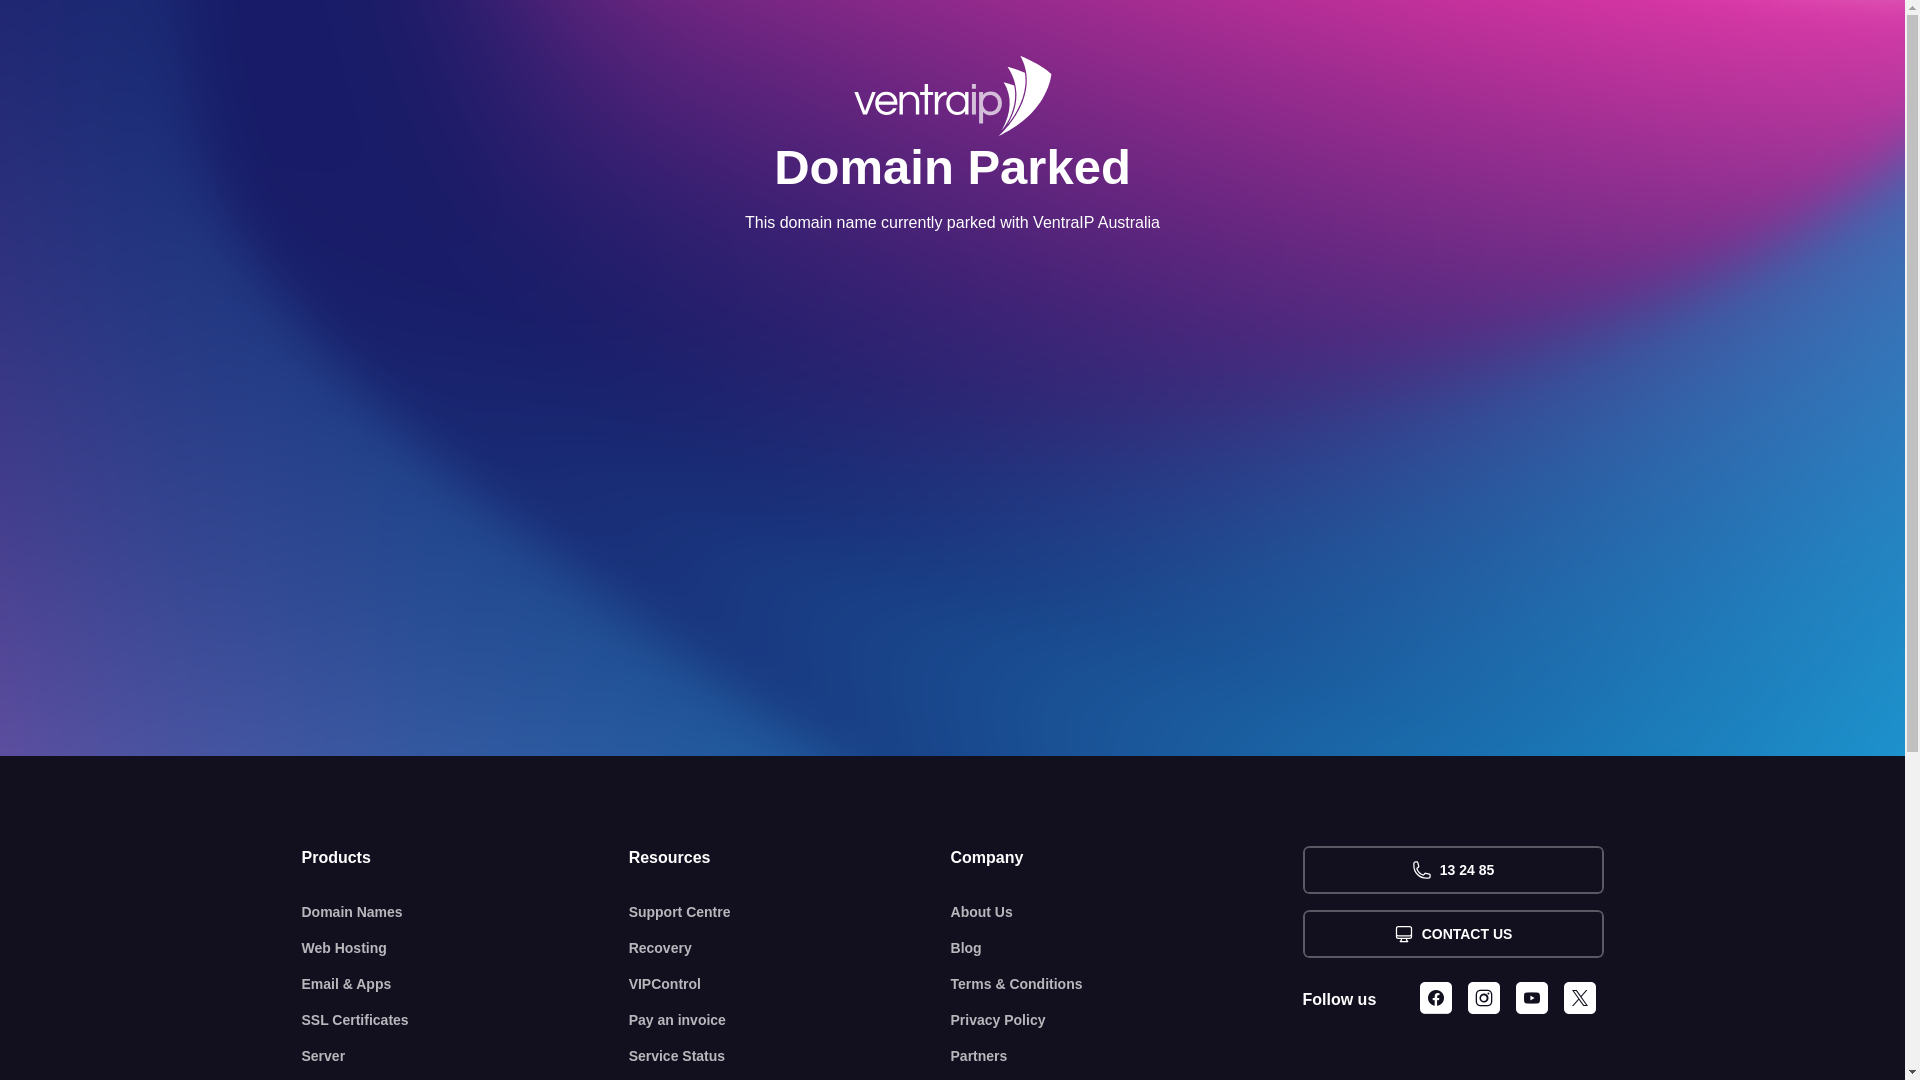 The height and width of the screenshot is (1080, 1920). What do you see at coordinates (790, 1020) in the screenshot?
I see `Pay an invoice` at bounding box center [790, 1020].